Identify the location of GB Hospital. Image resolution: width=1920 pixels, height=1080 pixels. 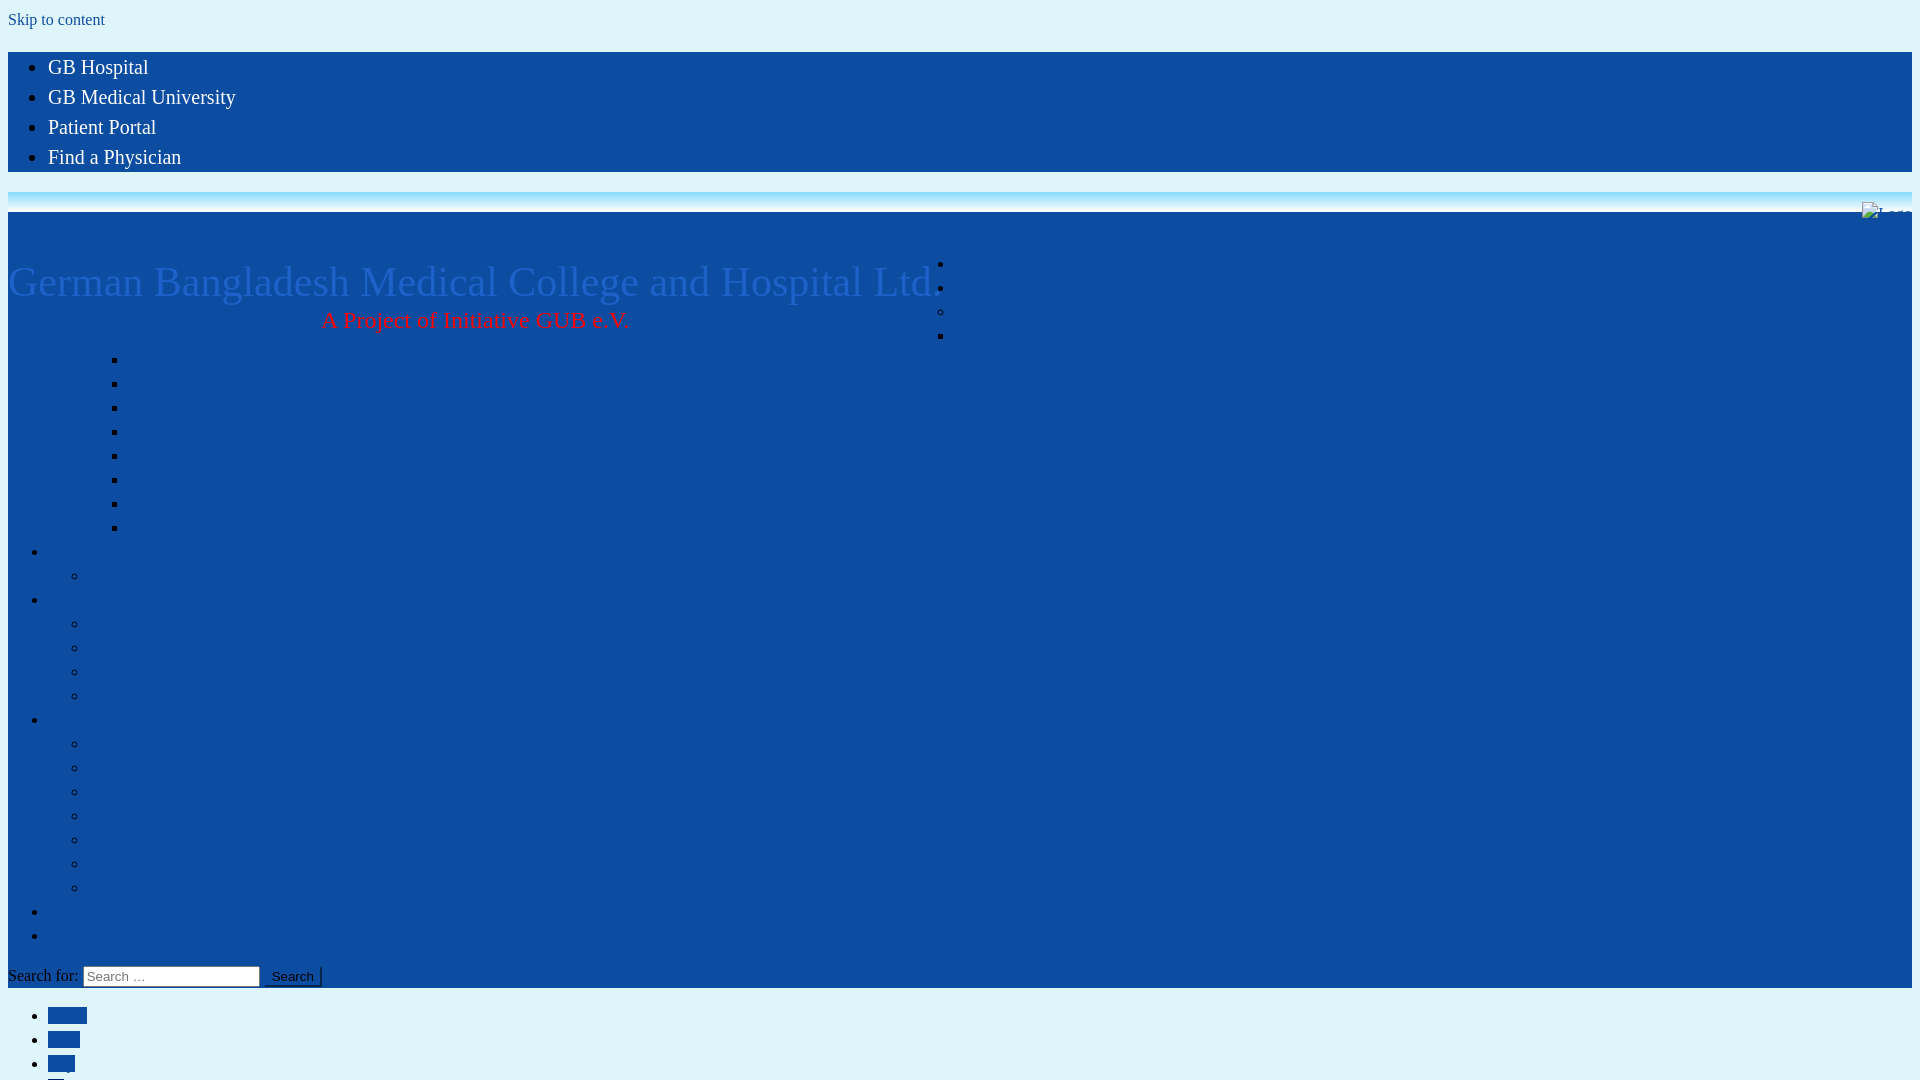
(98, 66).